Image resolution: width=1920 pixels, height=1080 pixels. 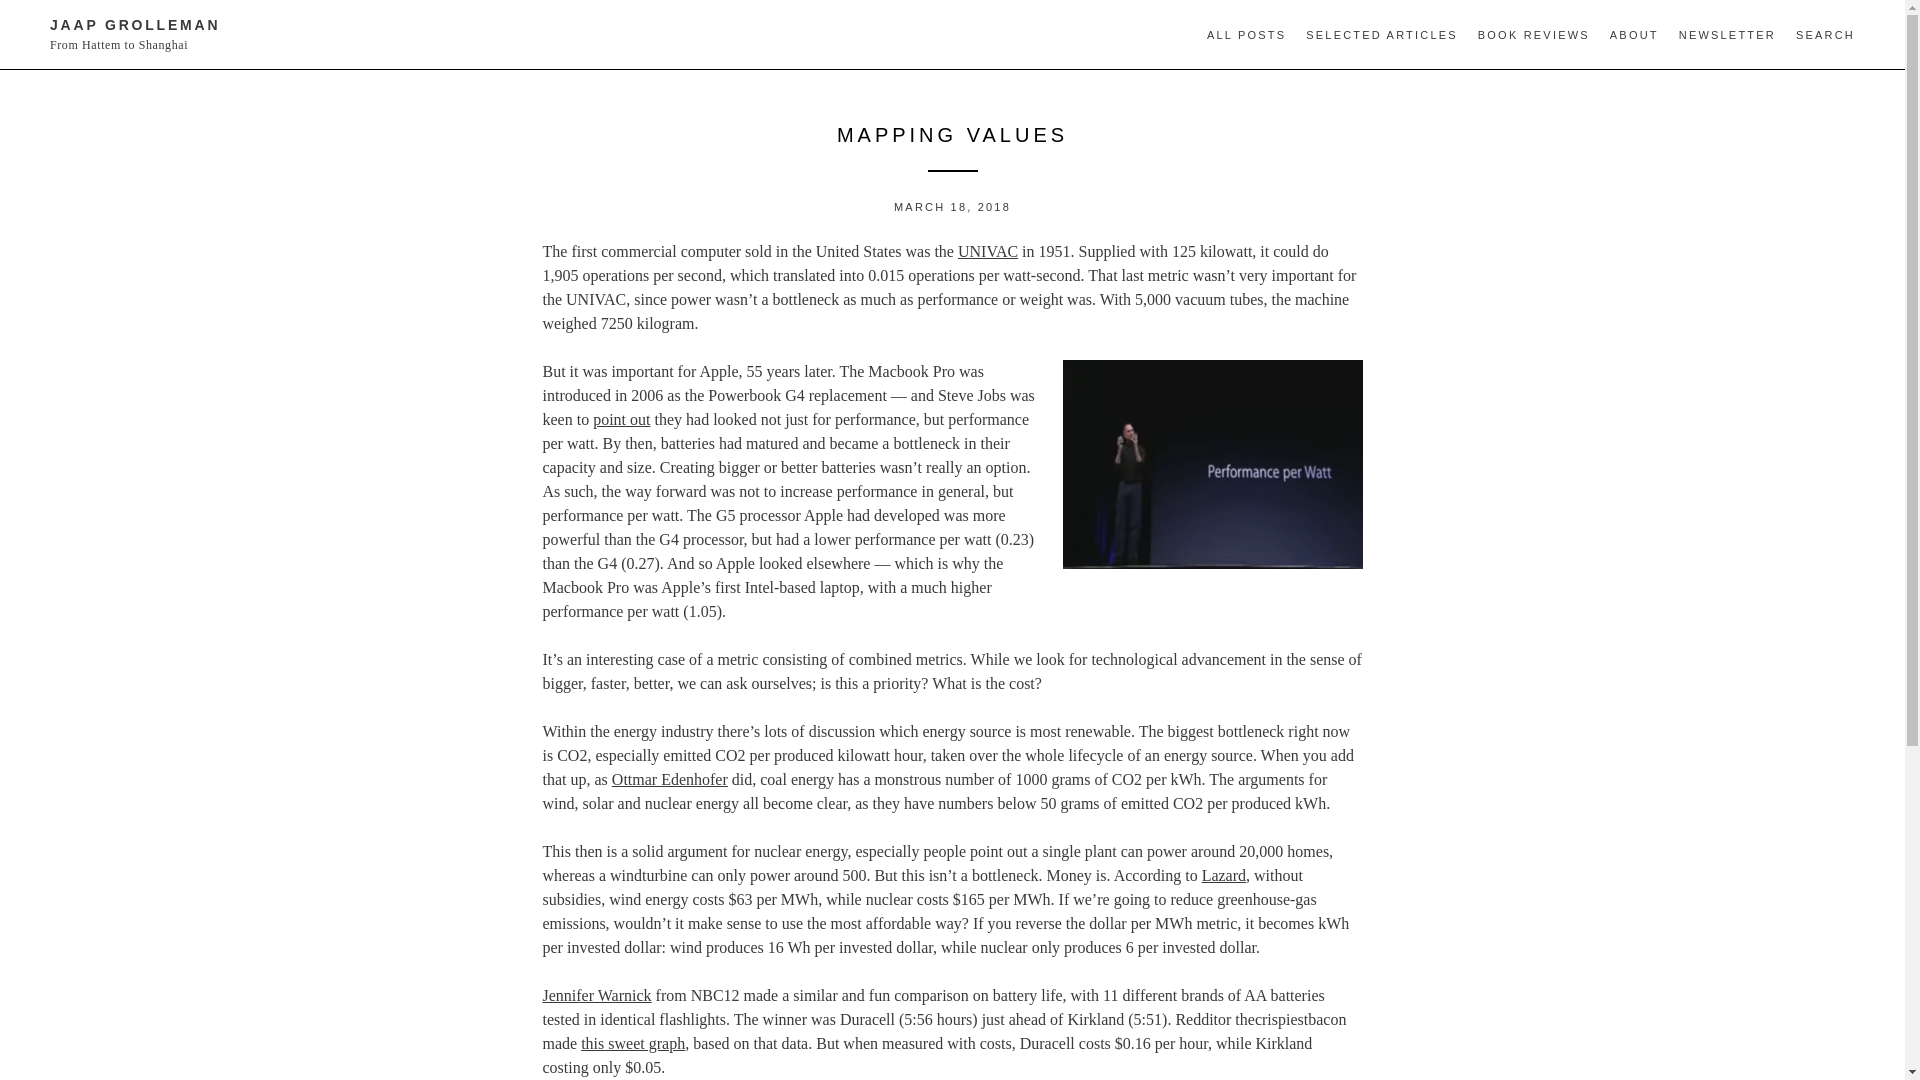 I want to click on BOOK REVIEWS, so click(x=1534, y=36).